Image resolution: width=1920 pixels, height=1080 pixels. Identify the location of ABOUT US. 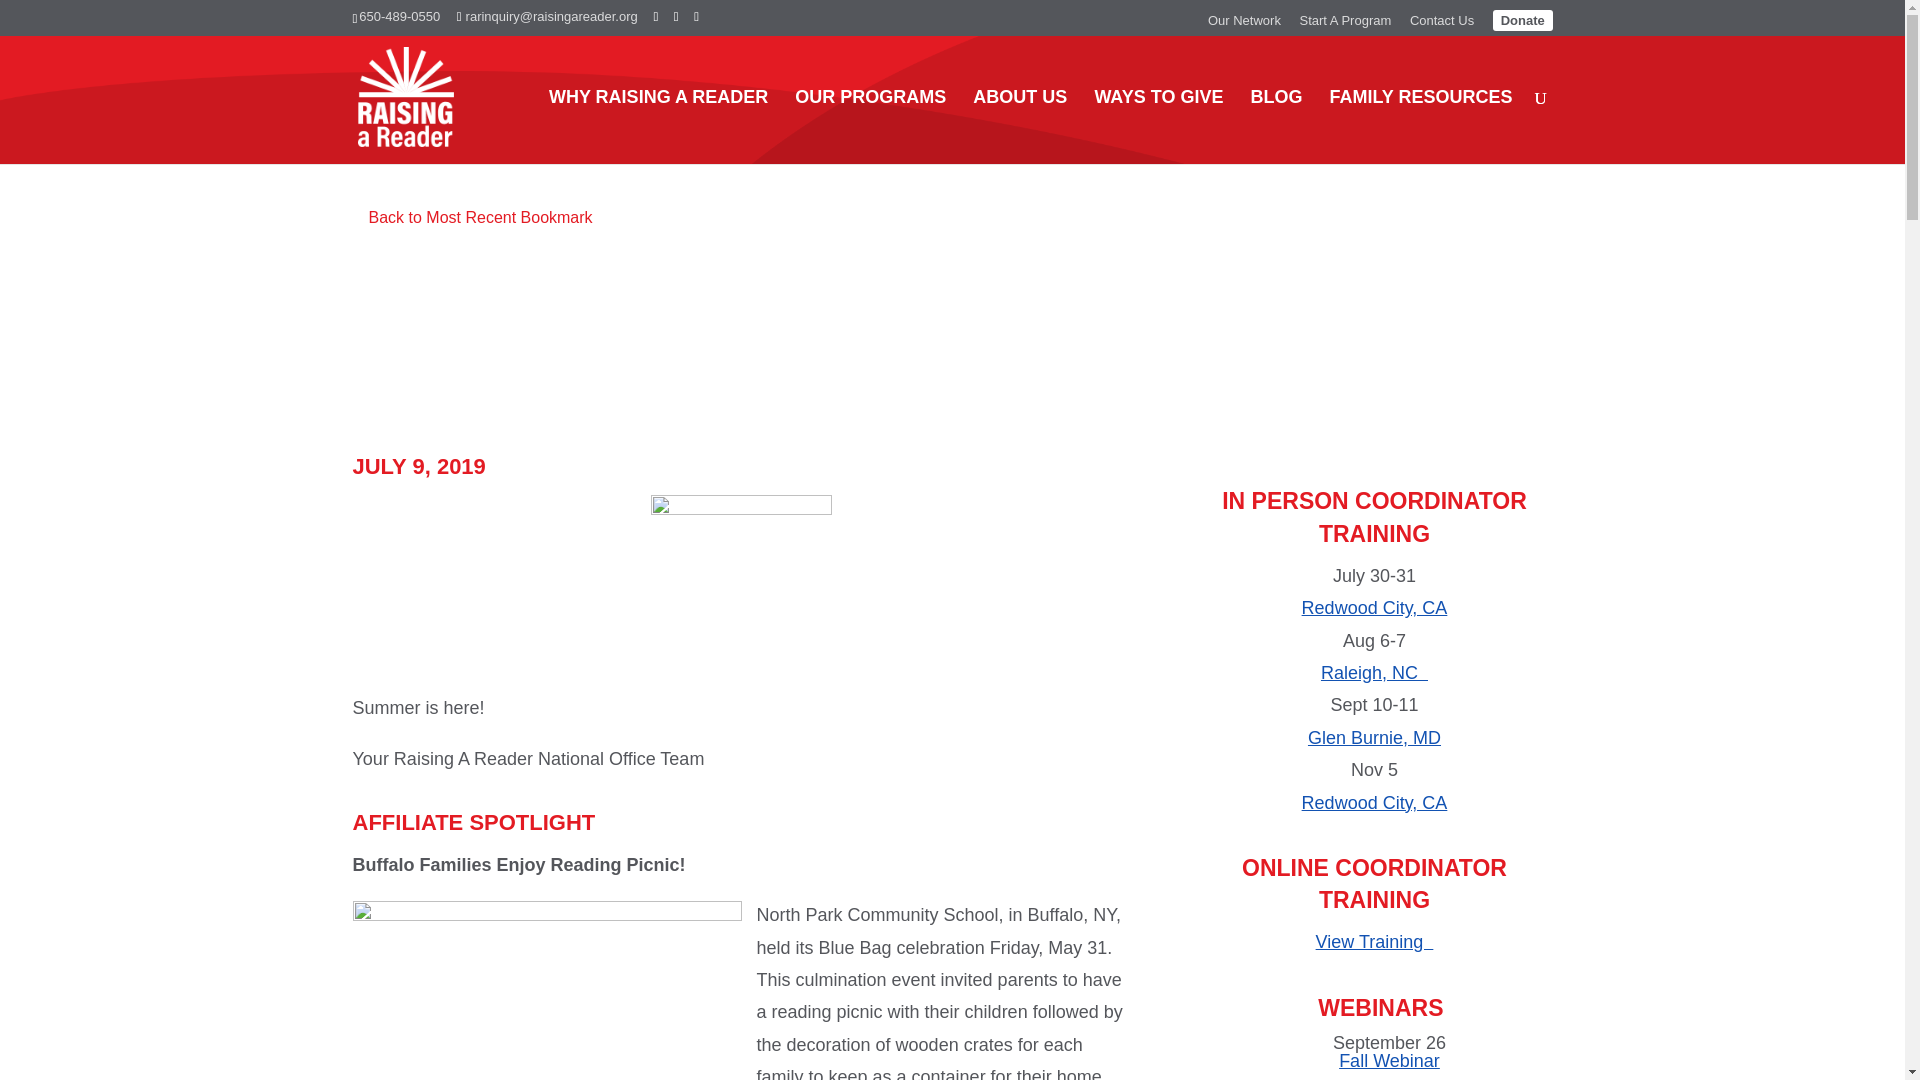
(1020, 126).